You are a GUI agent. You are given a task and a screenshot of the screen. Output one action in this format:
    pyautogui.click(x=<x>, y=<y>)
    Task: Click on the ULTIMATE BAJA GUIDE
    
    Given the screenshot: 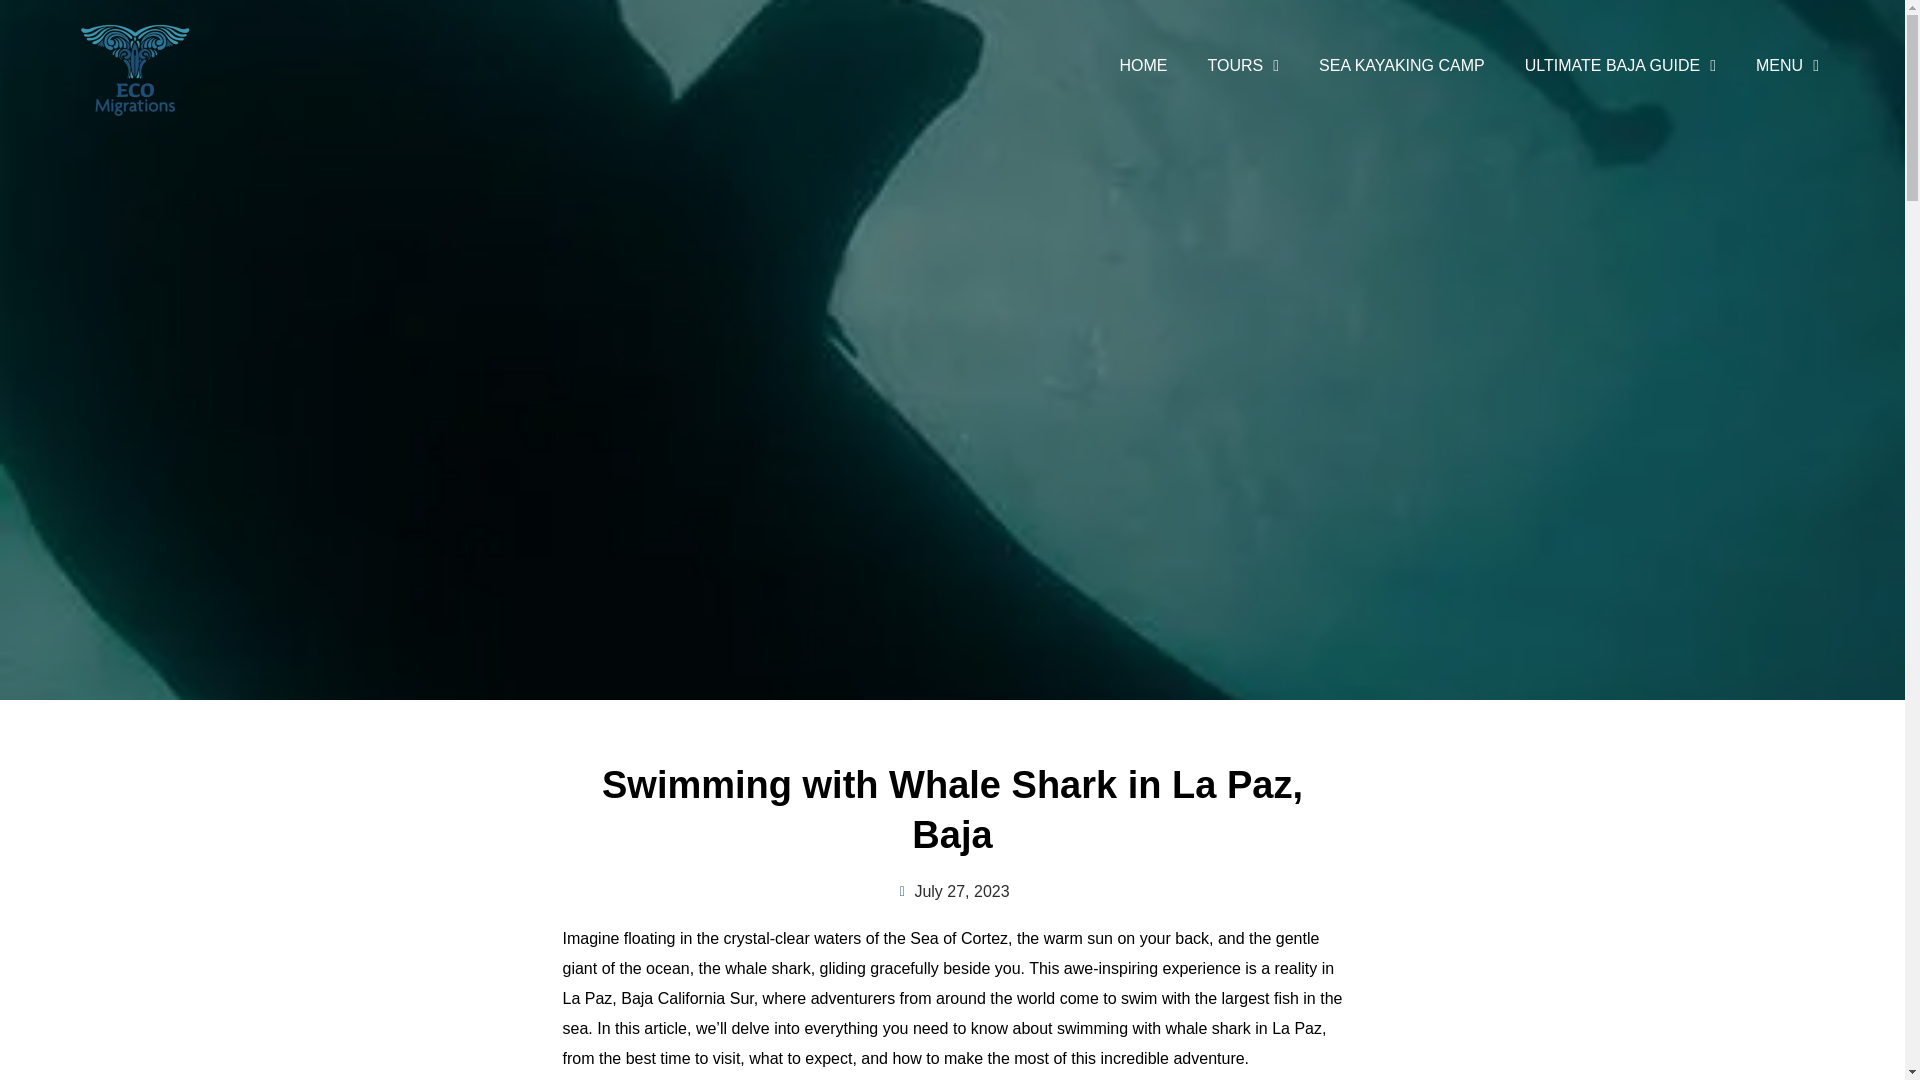 What is the action you would take?
    pyautogui.click(x=1620, y=66)
    